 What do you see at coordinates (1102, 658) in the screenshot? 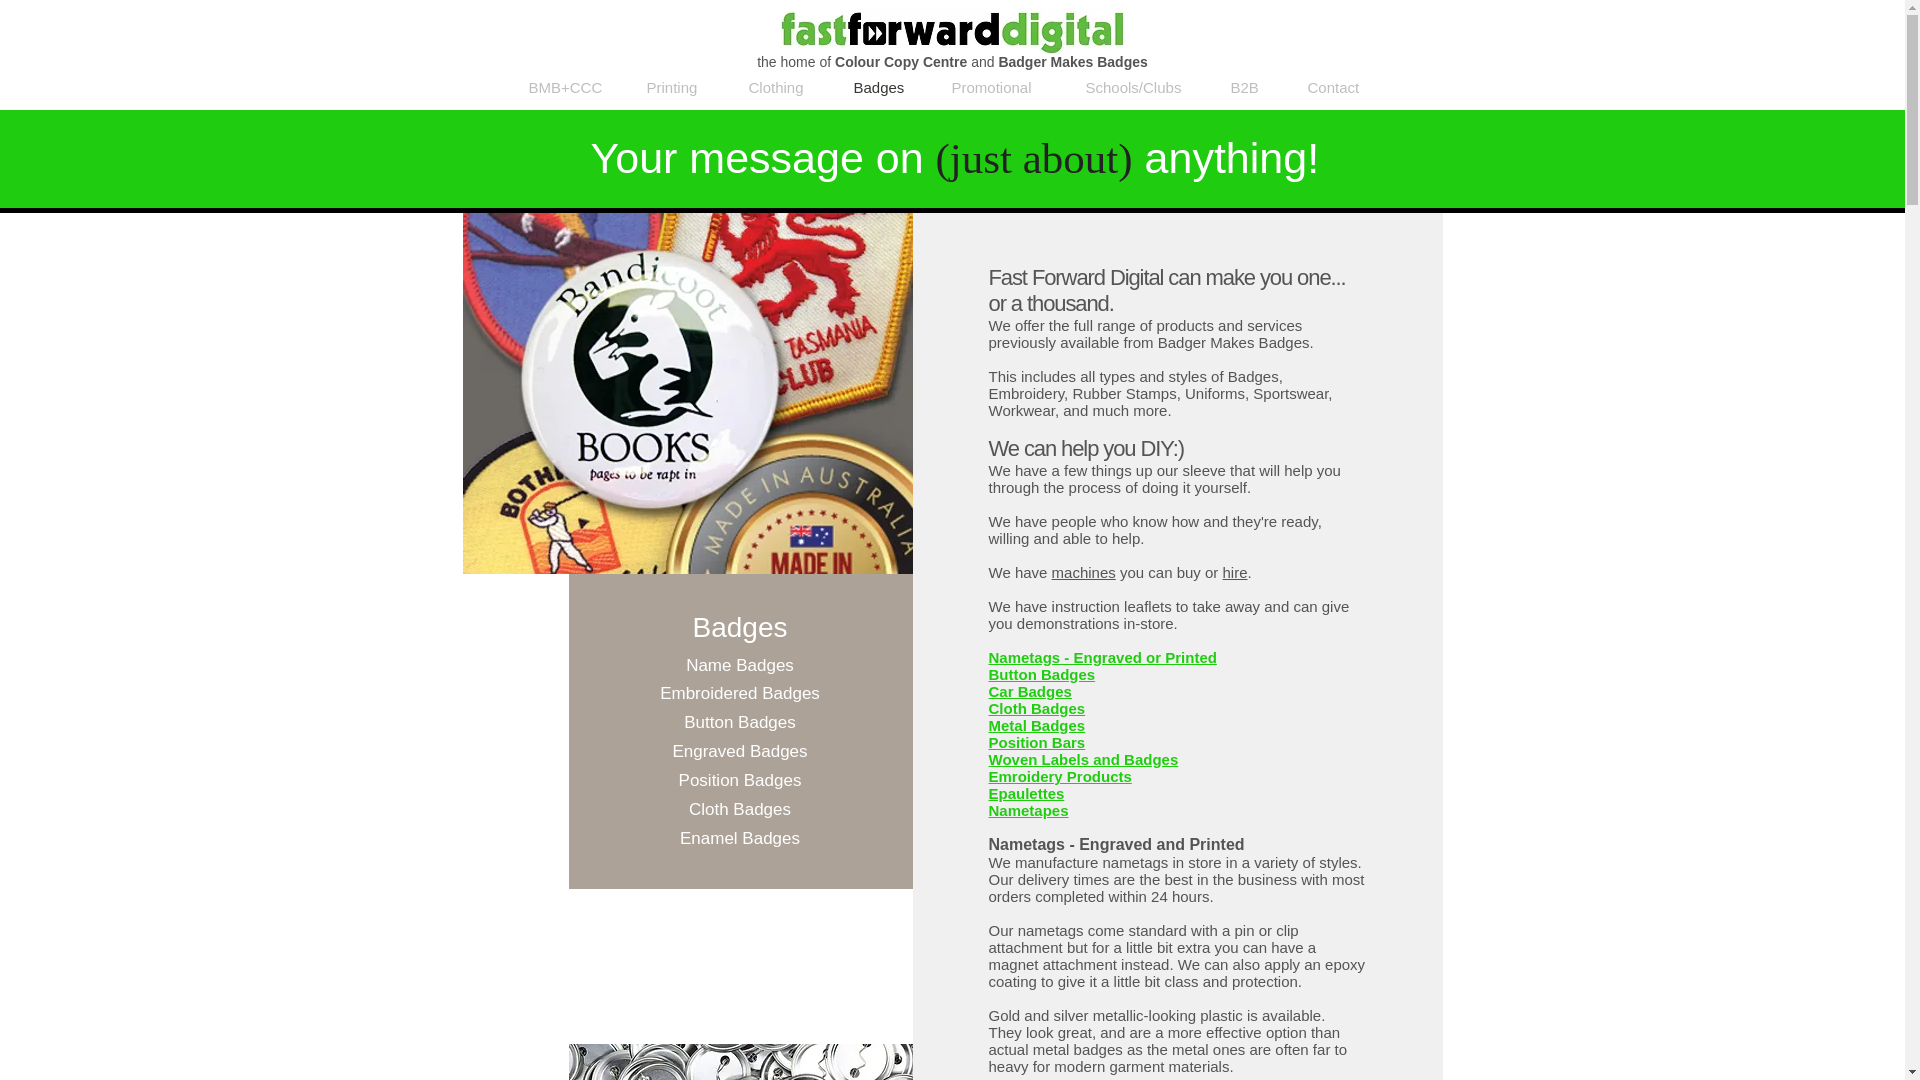
I see `Nametags - Engraved or Printed` at bounding box center [1102, 658].